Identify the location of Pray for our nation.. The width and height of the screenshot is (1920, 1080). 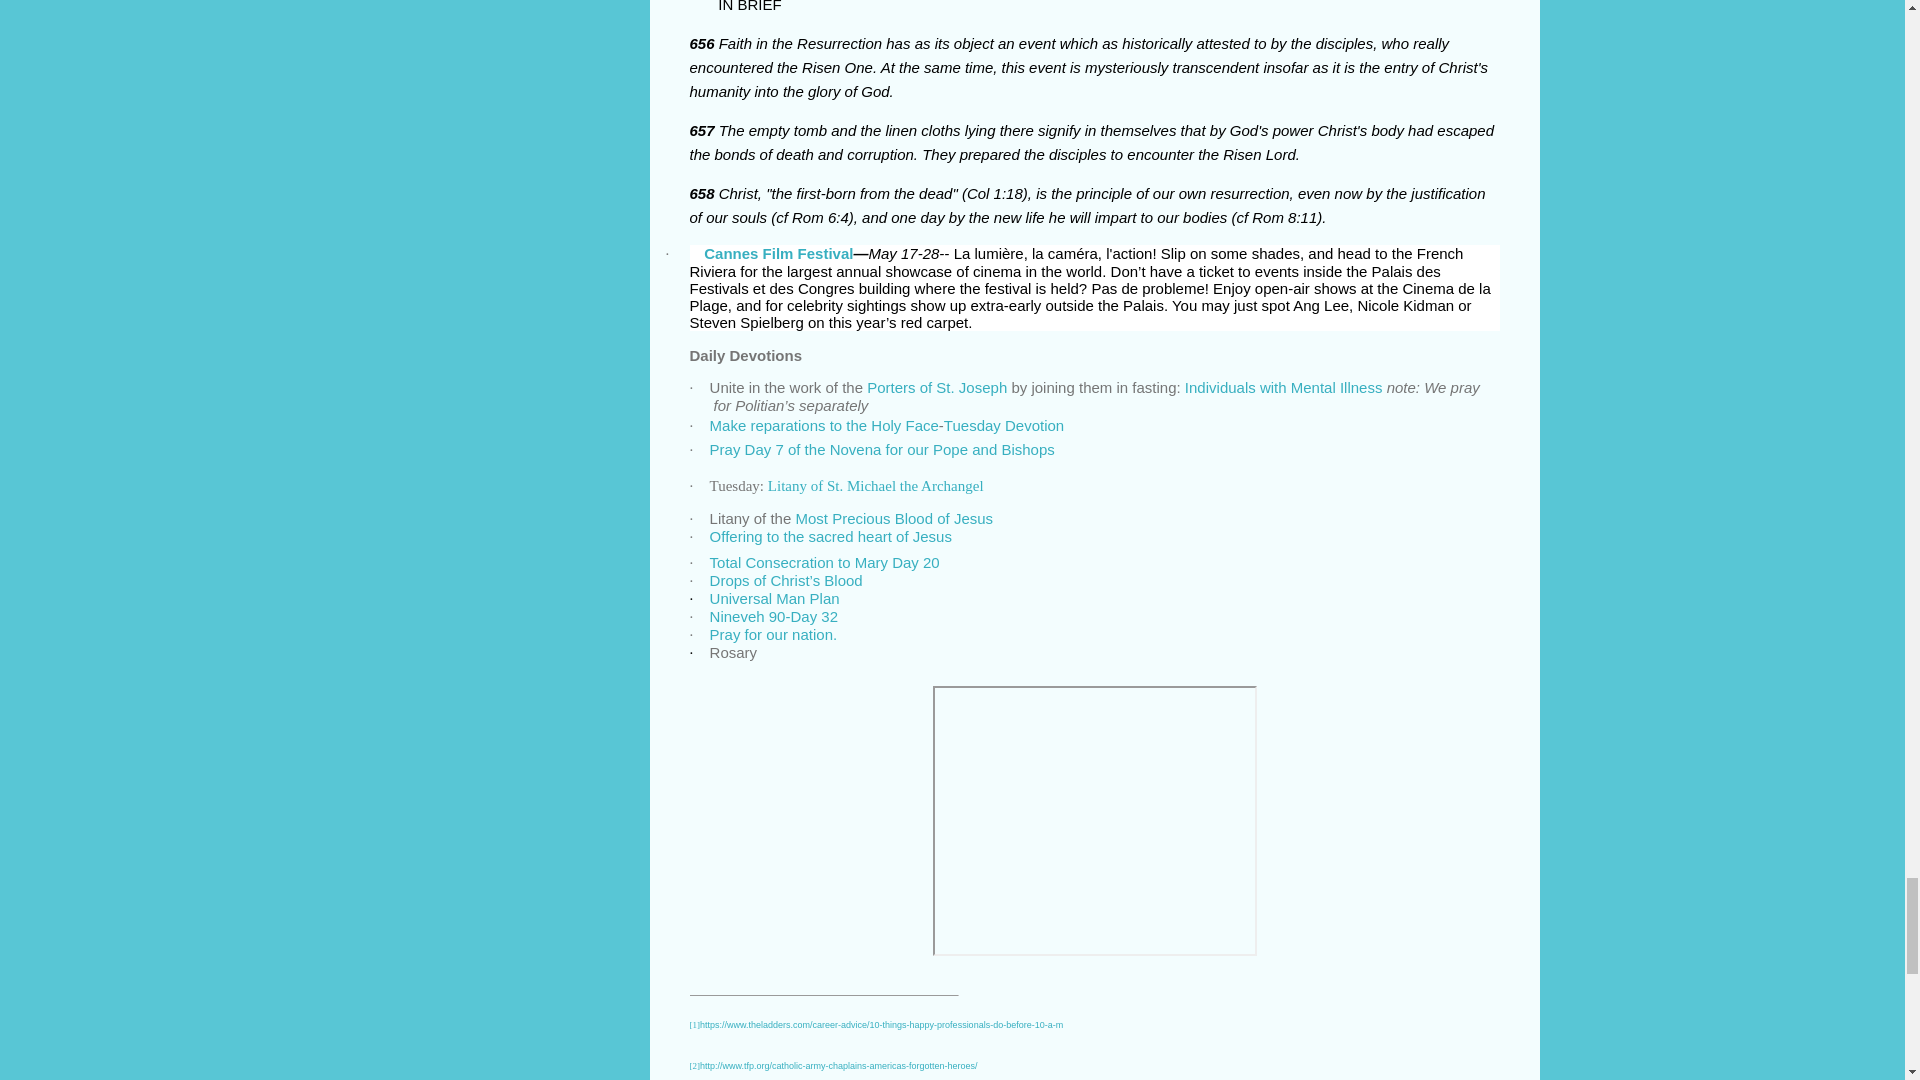
(774, 634).